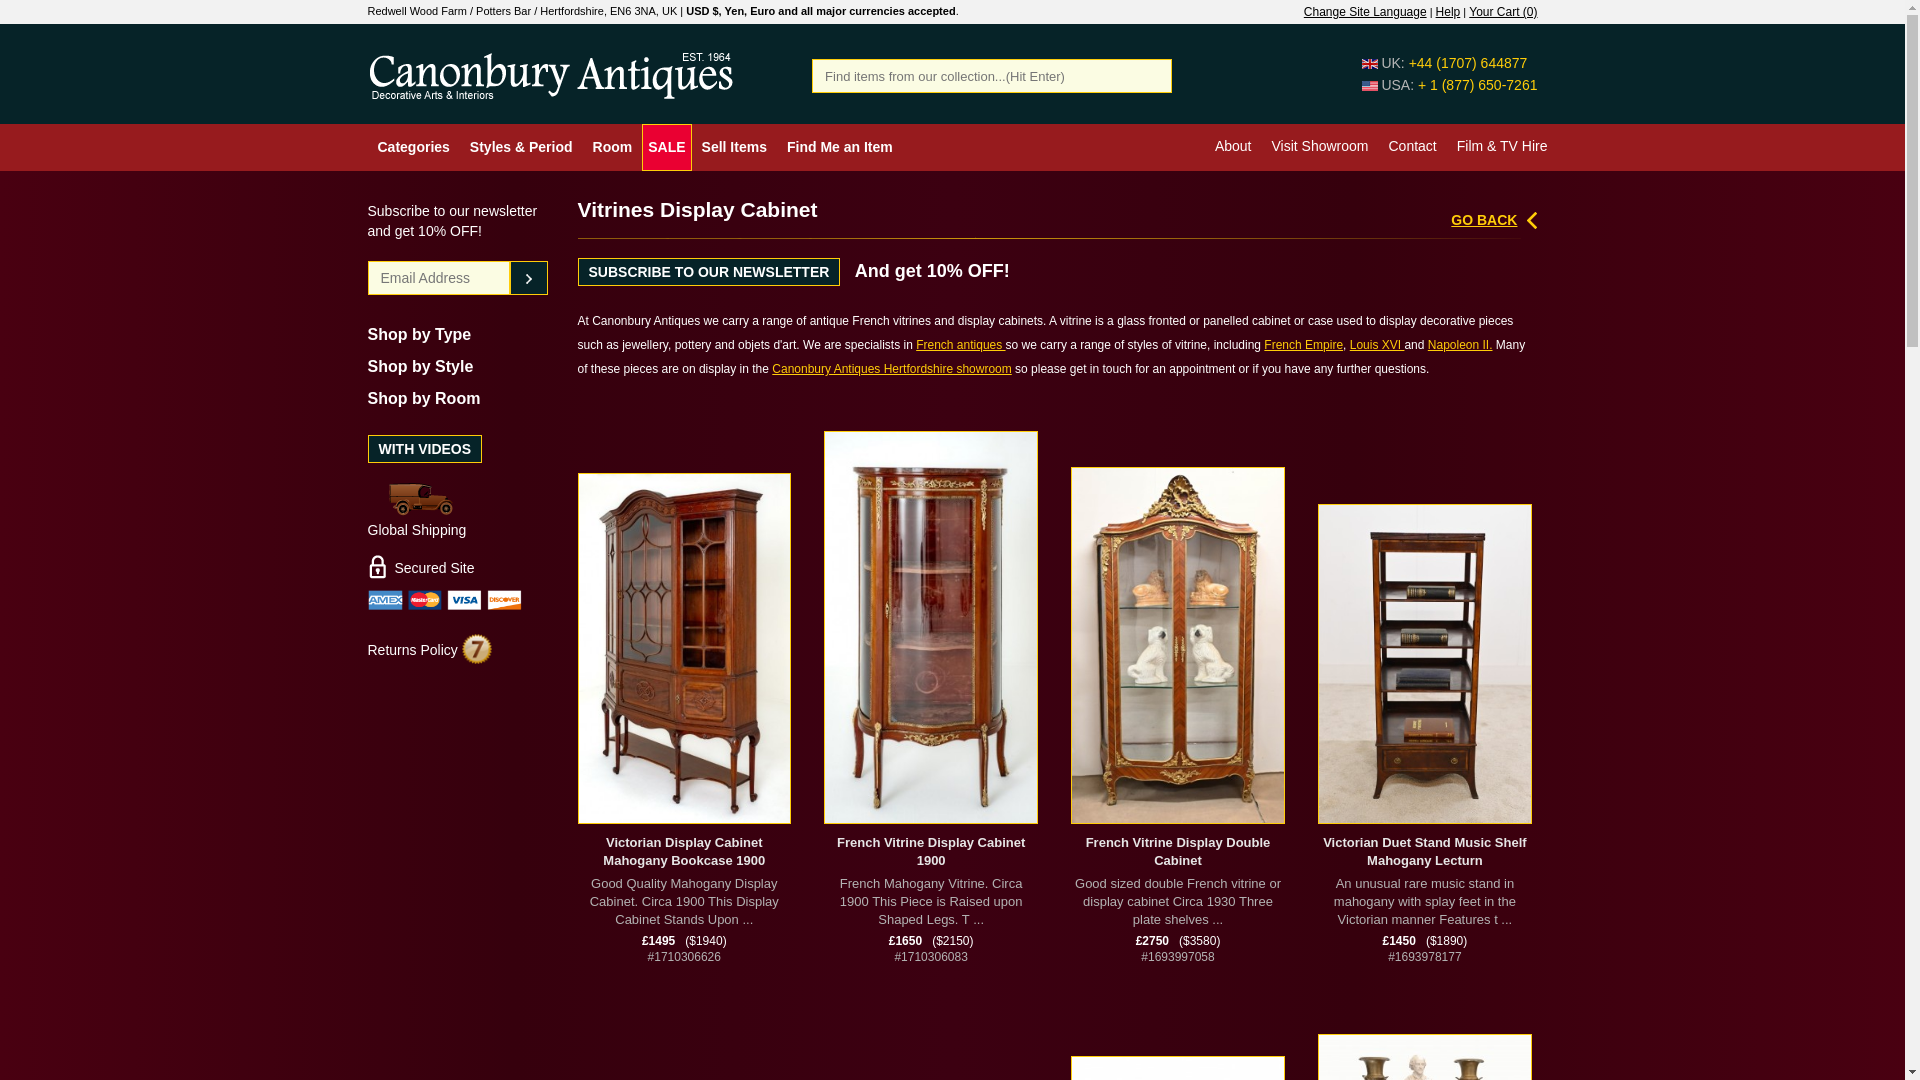  I want to click on Contact, so click(1407, 146).